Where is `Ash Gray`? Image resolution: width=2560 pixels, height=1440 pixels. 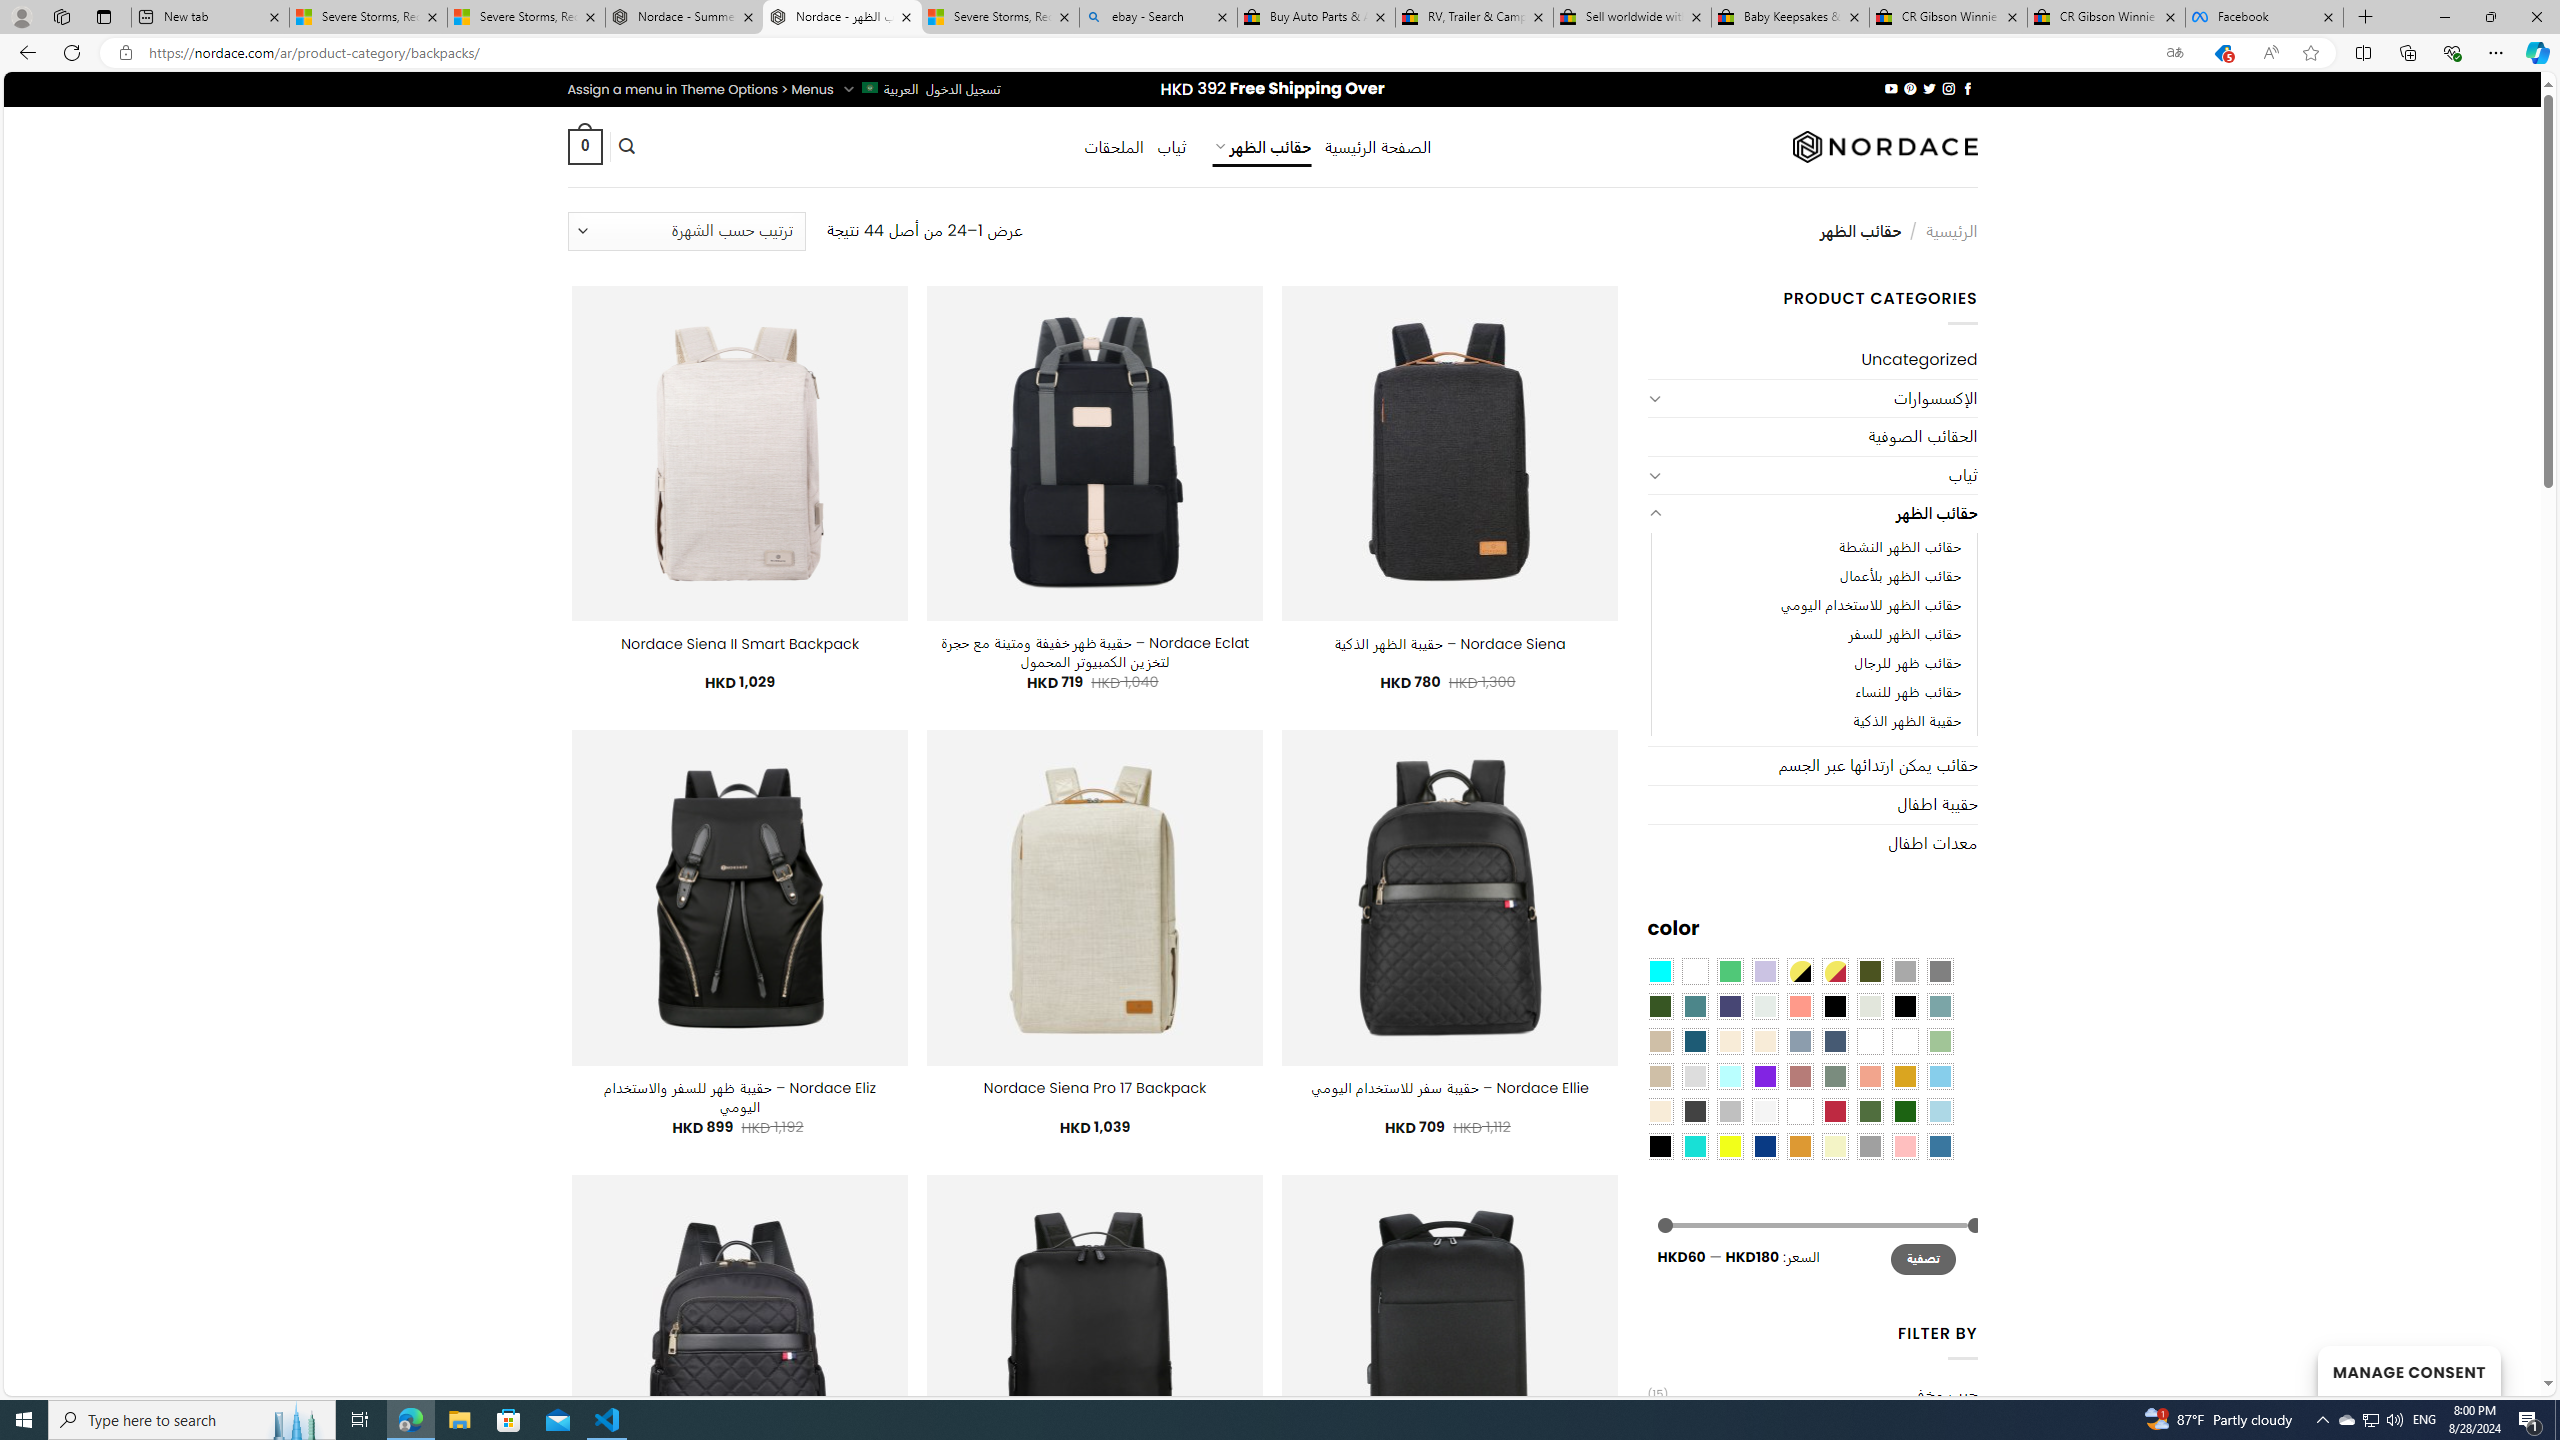
Ash Gray is located at coordinates (1870, 1006).